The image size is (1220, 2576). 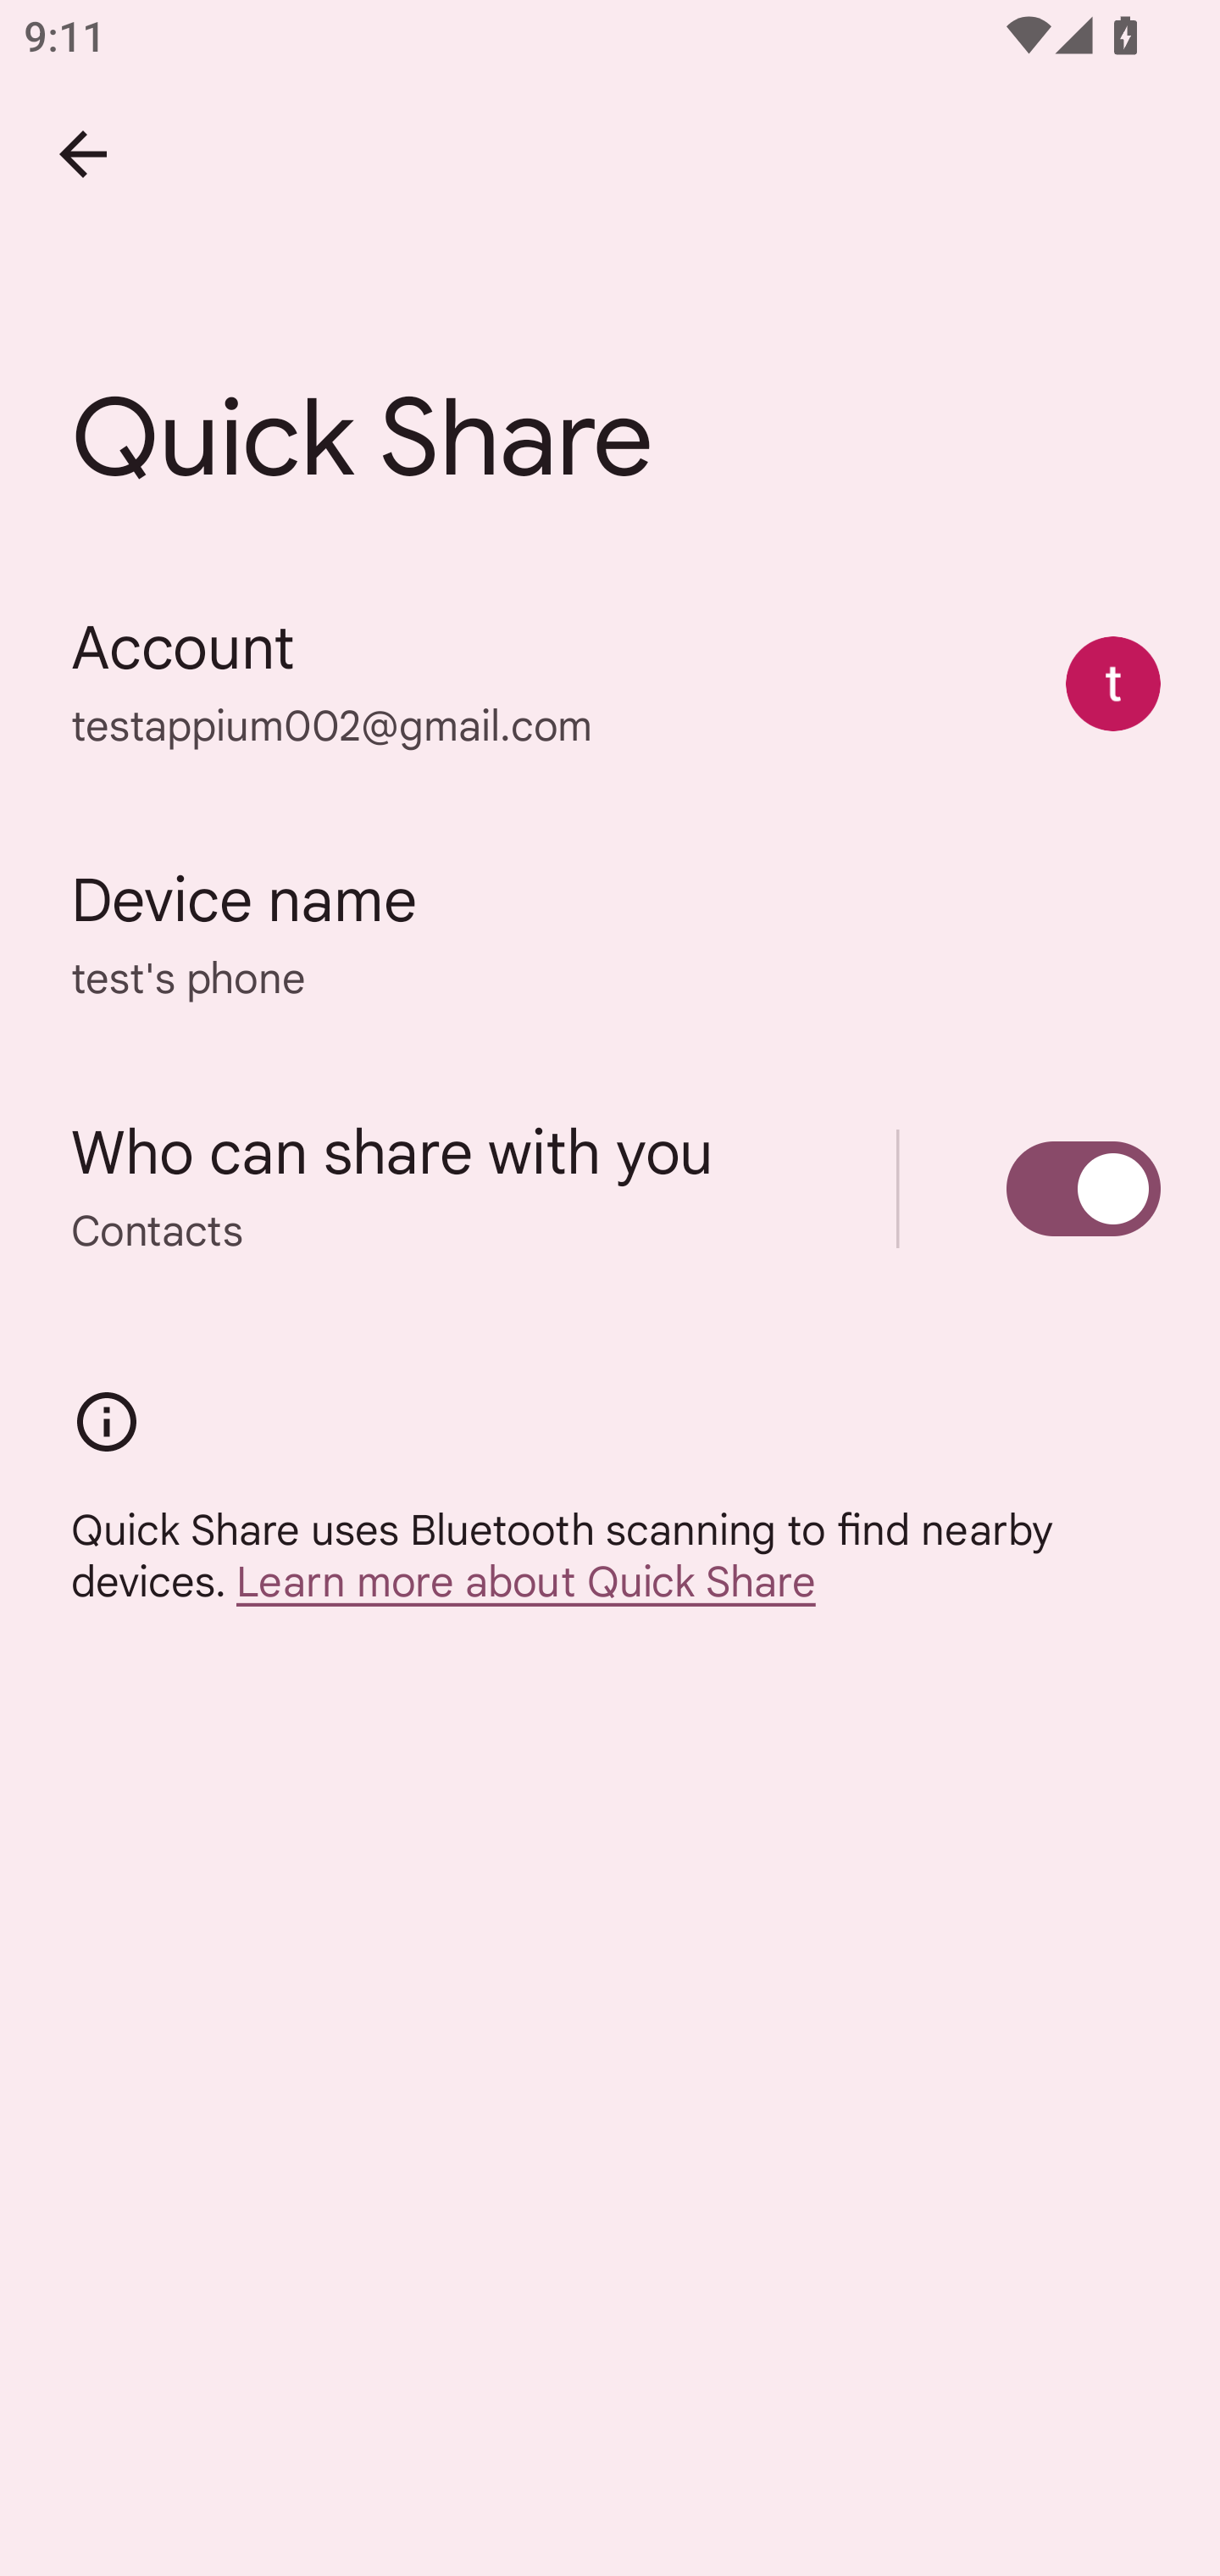 What do you see at coordinates (610, 1188) in the screenshot?
I see `Who can share with you Contacts` at bounding box center [610, 1188].